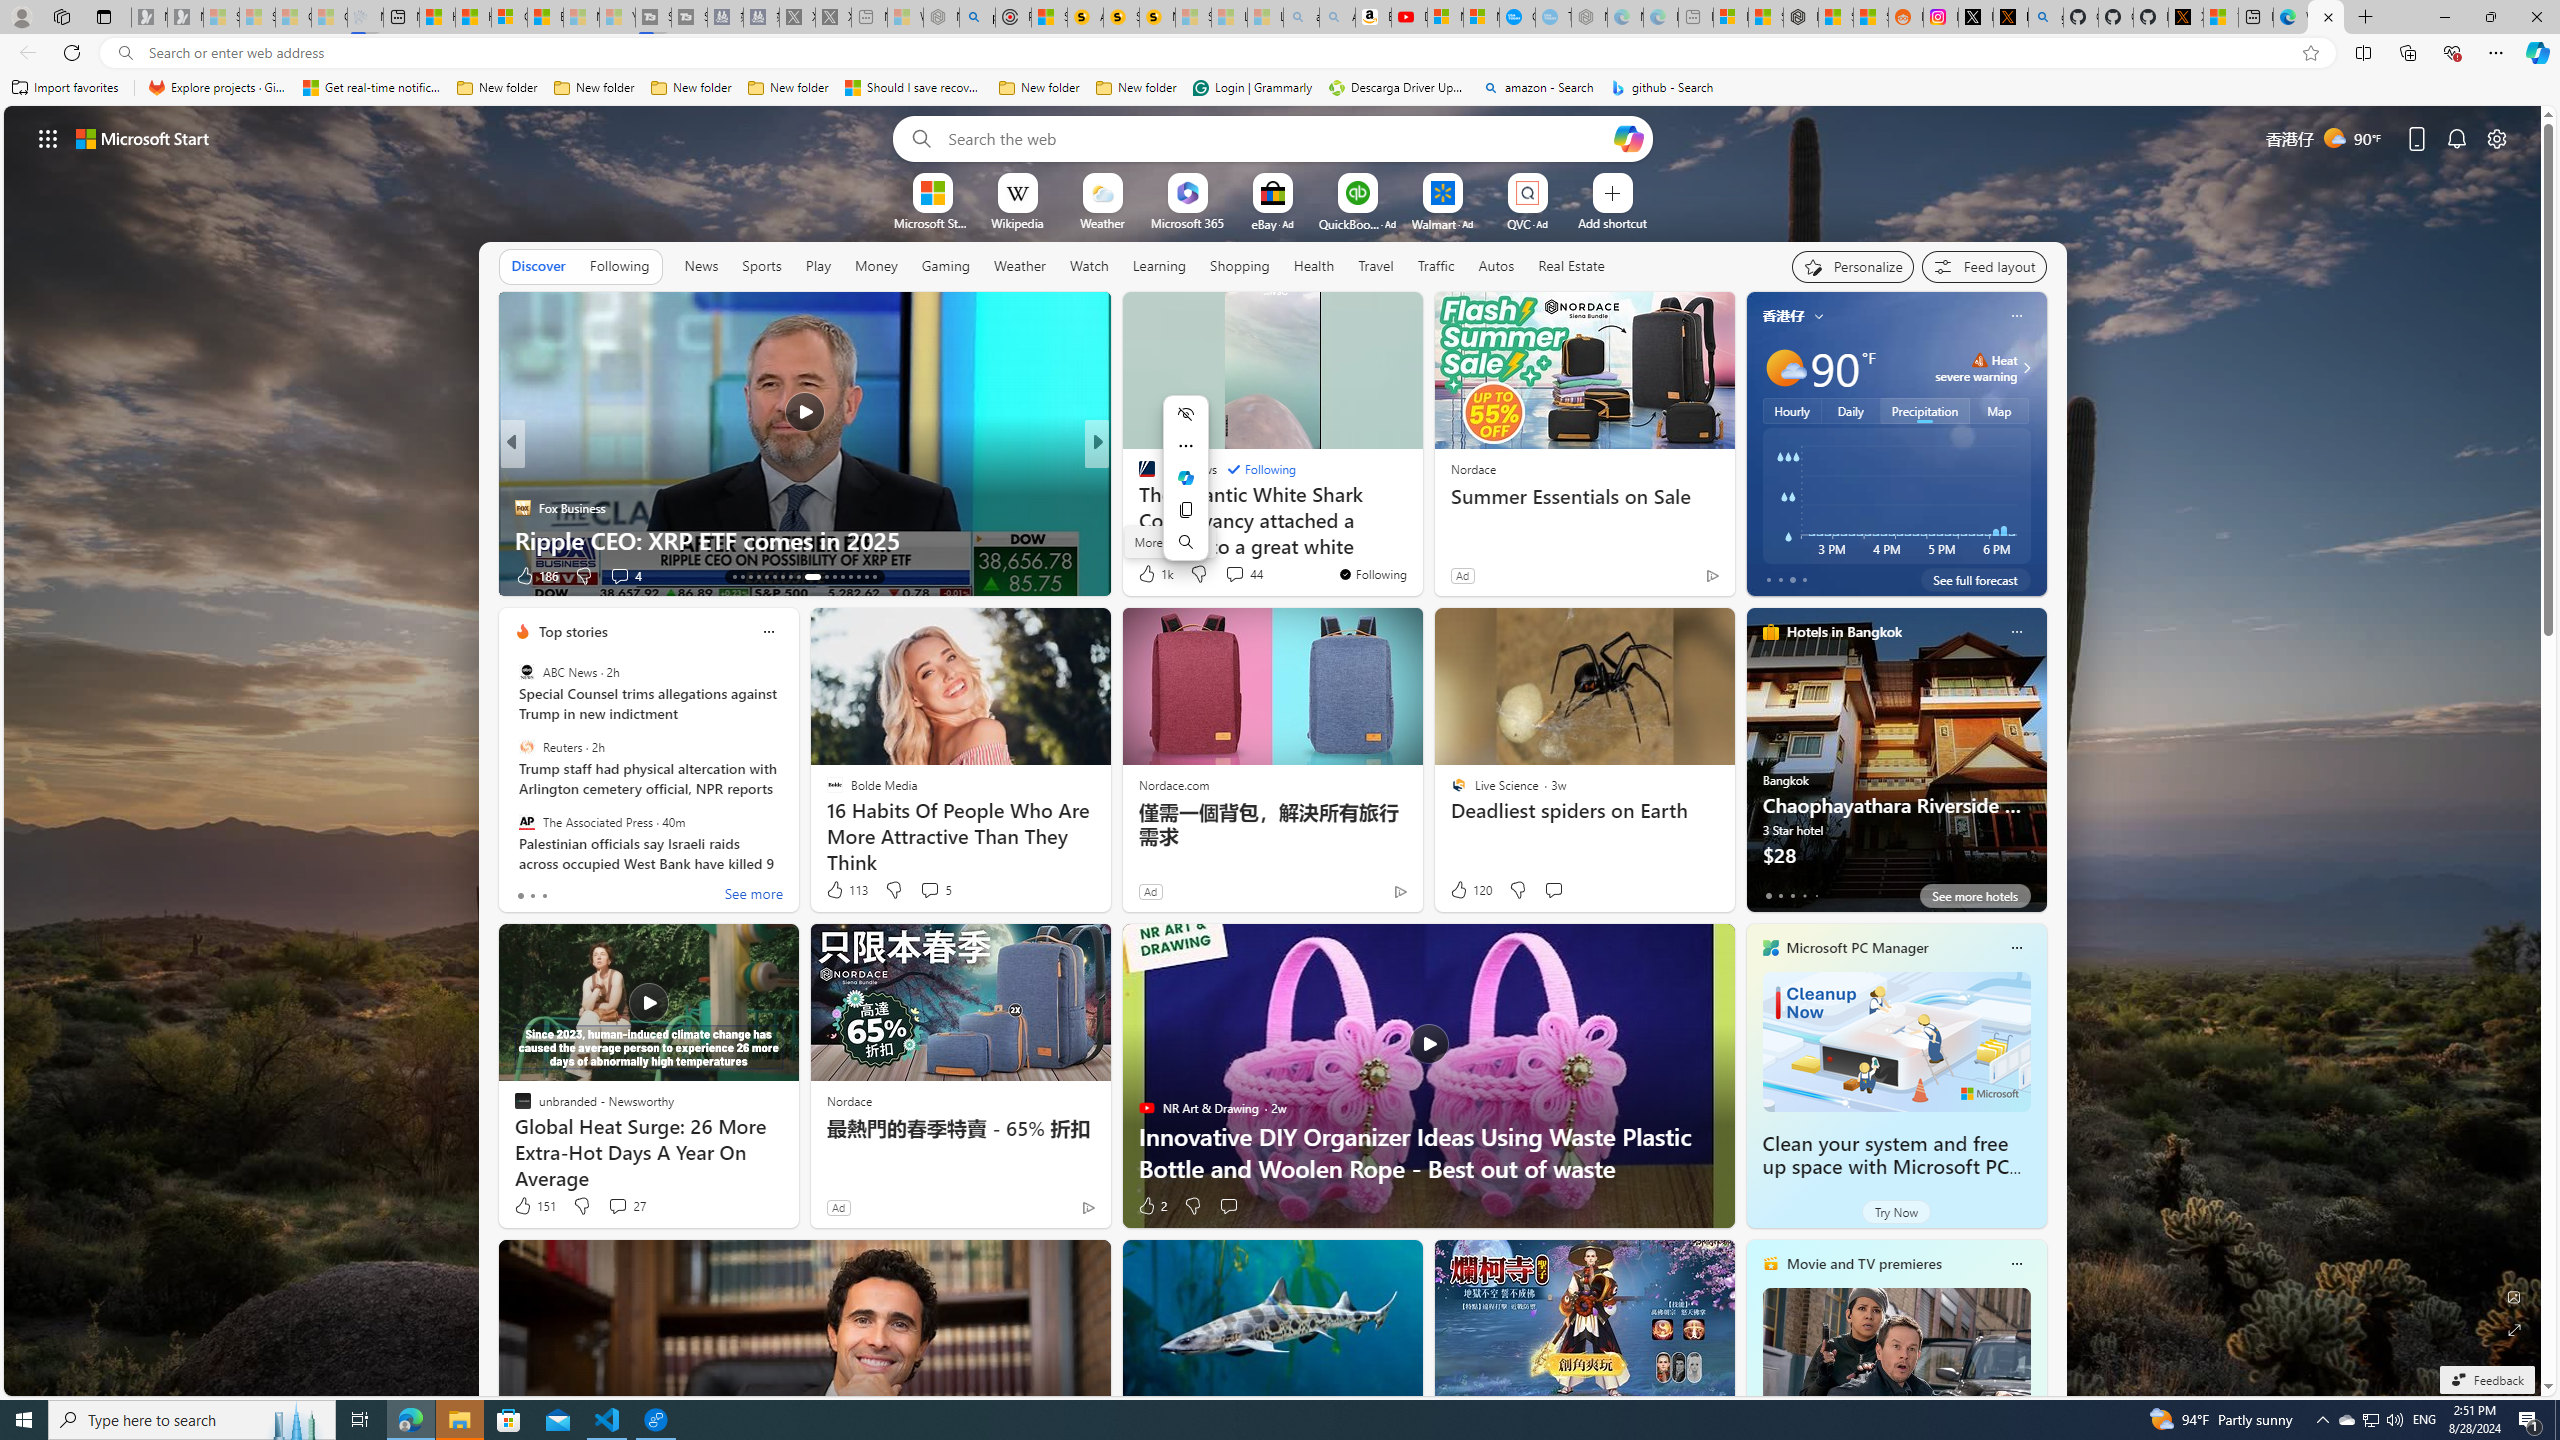 The width and height of the screenshot is (2560, 1440). I want to click on AutomationID: tab-28, so click(866, 577).